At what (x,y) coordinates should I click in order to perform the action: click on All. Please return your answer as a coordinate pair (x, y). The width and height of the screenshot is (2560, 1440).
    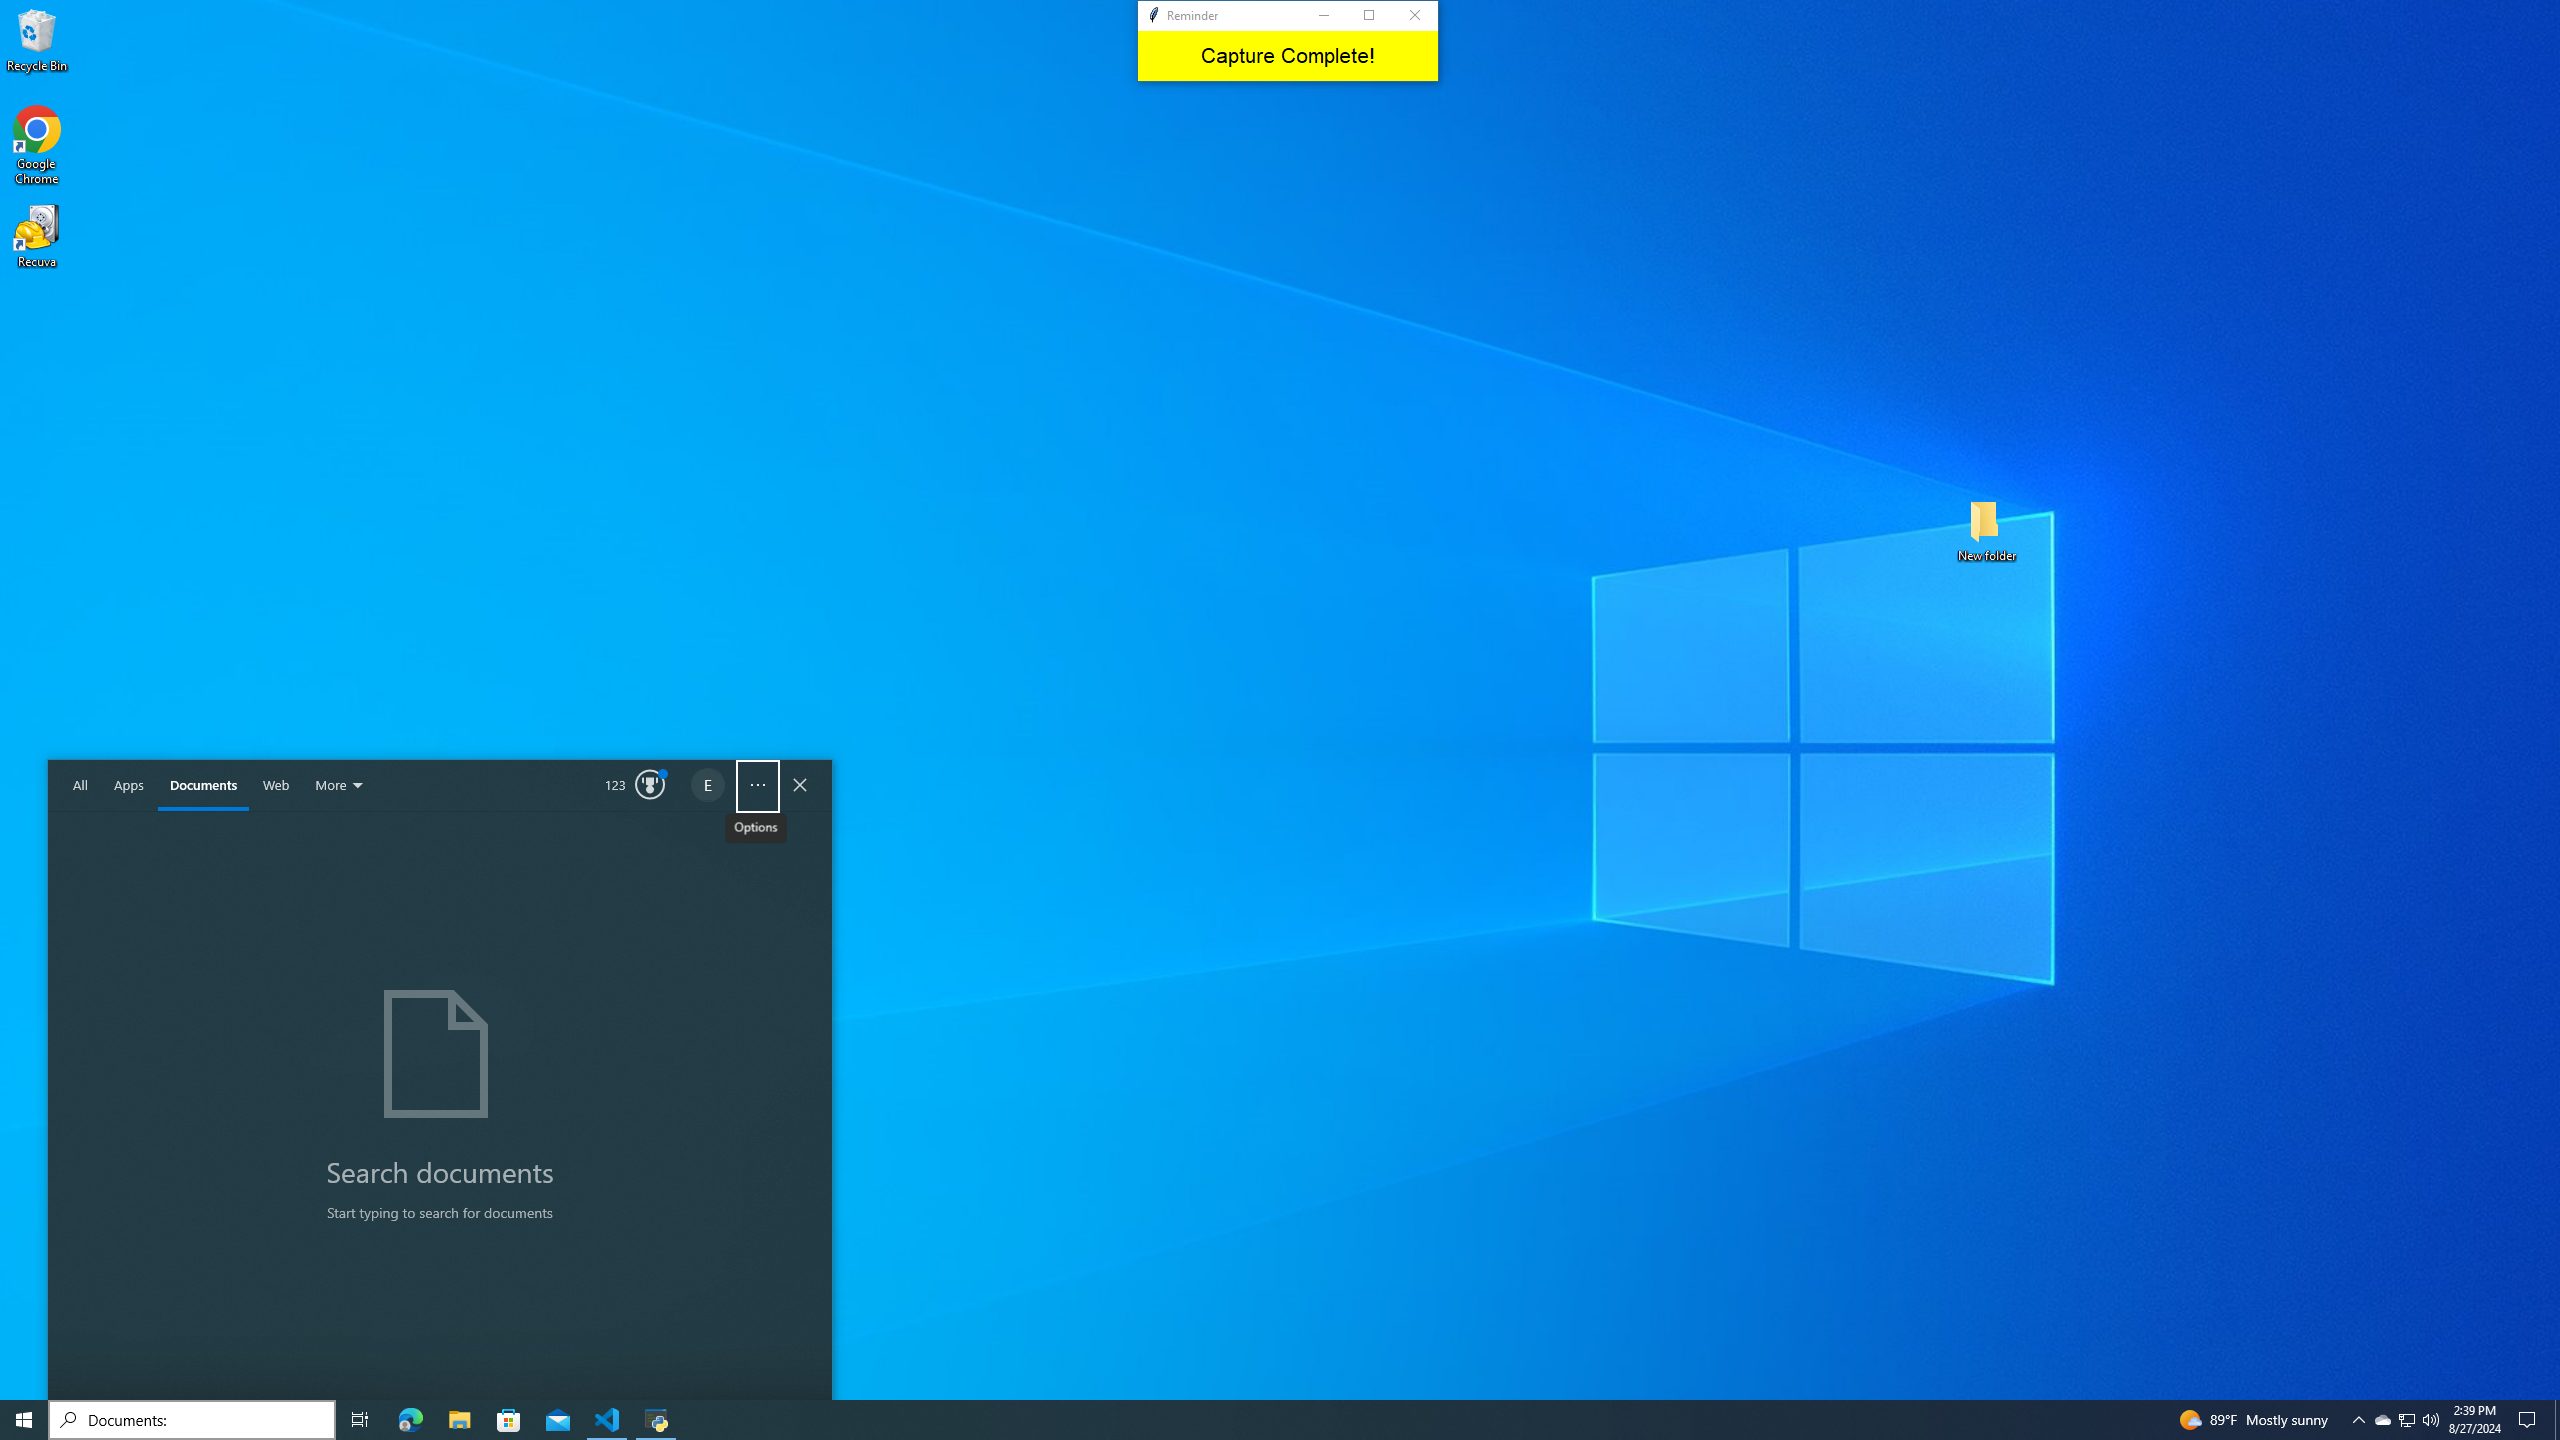
    Looking at the image, I should click on (80, 786).